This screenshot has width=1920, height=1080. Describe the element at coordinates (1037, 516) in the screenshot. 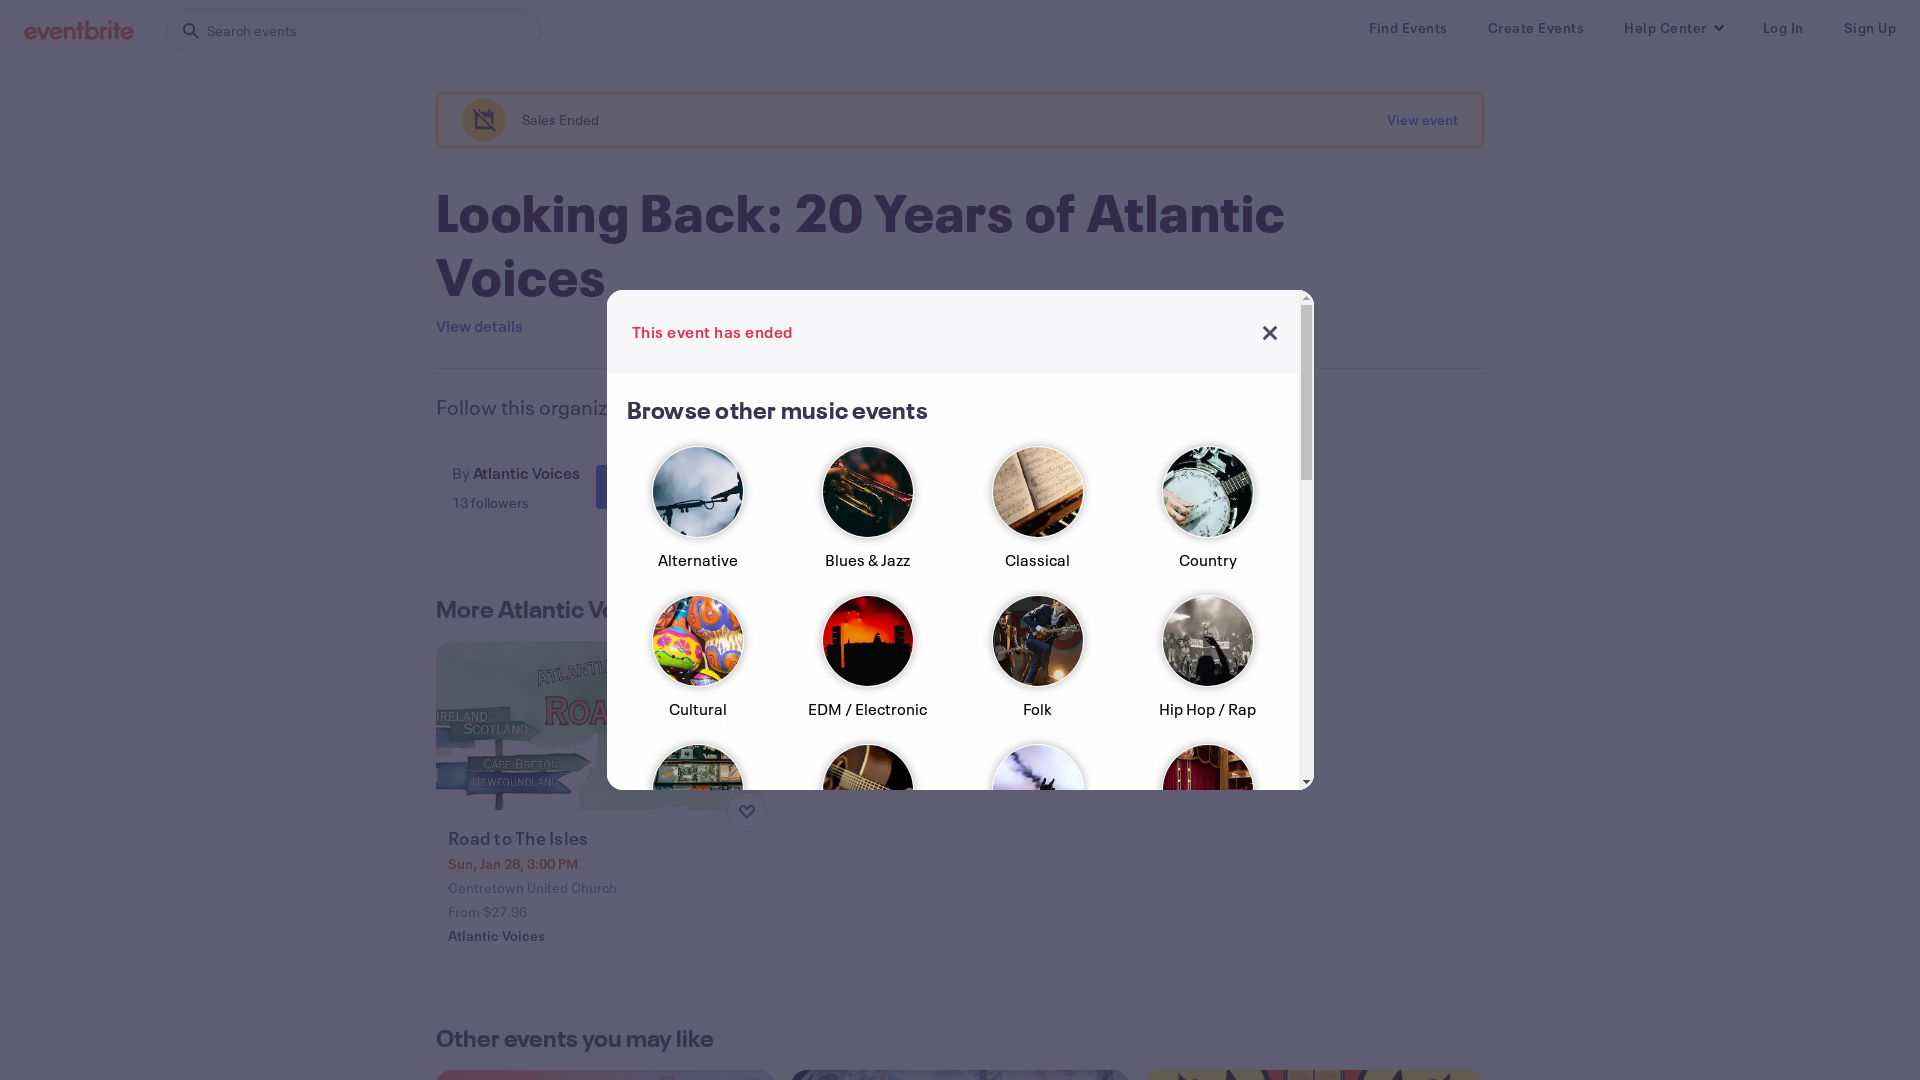

I see `Classical` at that location.